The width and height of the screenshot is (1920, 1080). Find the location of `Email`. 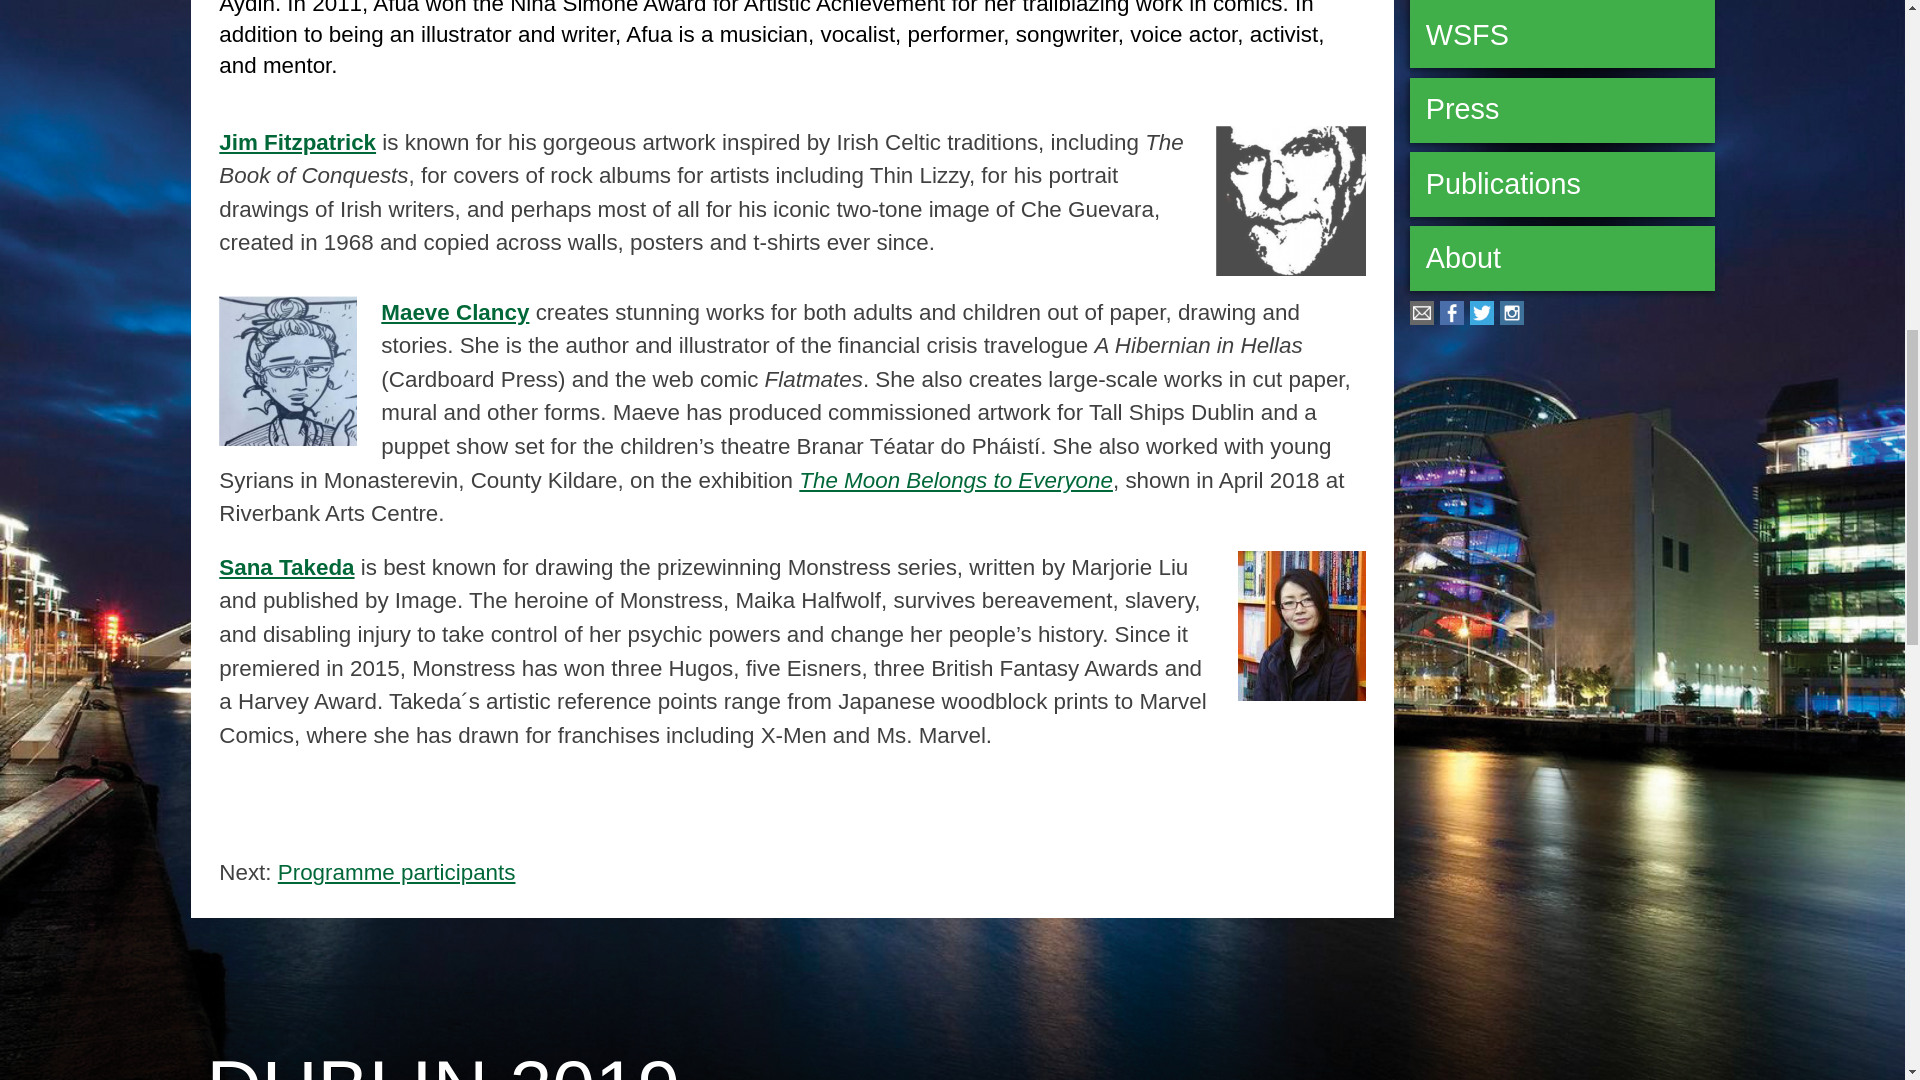

Email is located at coordinates (1422, 317).